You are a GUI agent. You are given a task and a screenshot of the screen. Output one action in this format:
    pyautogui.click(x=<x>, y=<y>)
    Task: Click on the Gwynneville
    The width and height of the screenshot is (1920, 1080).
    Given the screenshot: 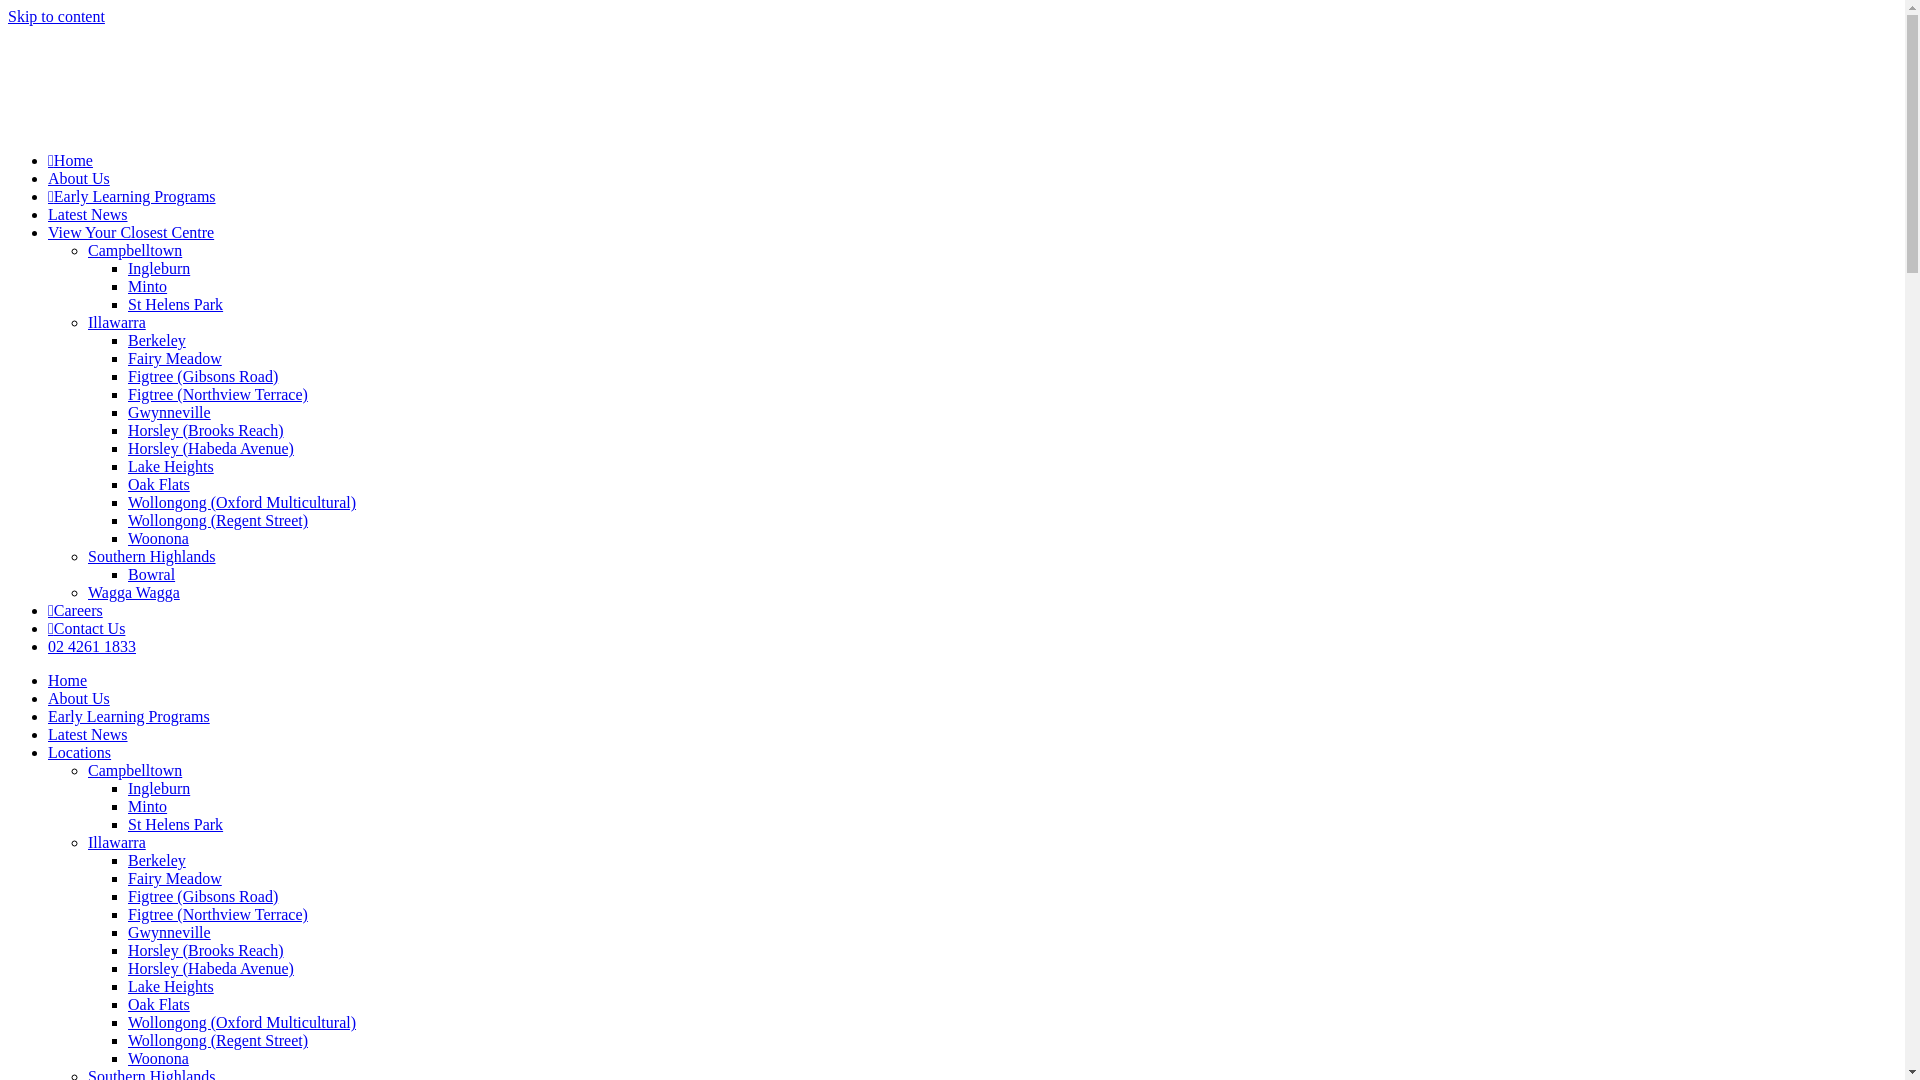 What is the action you would take?
    pyautogui.click(x=170, y=932)
    